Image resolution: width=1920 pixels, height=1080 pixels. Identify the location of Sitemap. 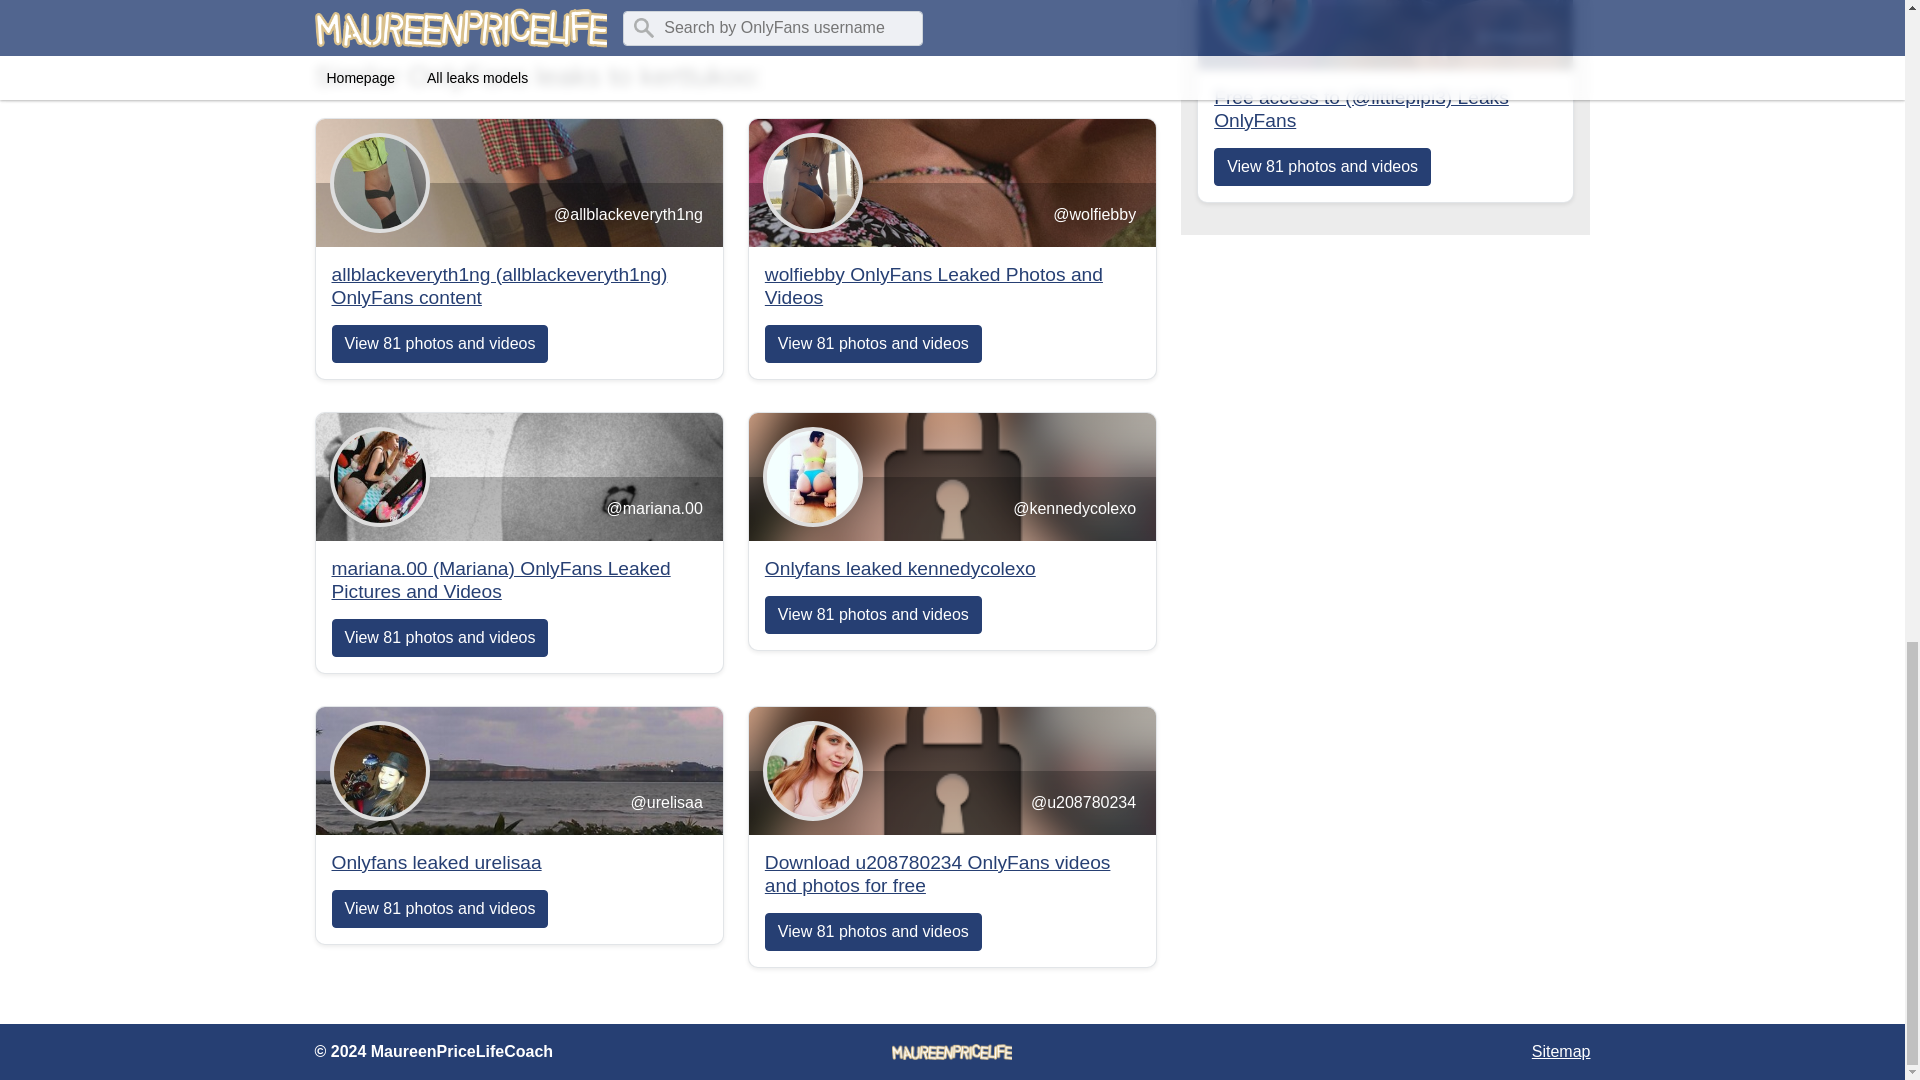
(1562, 1051).